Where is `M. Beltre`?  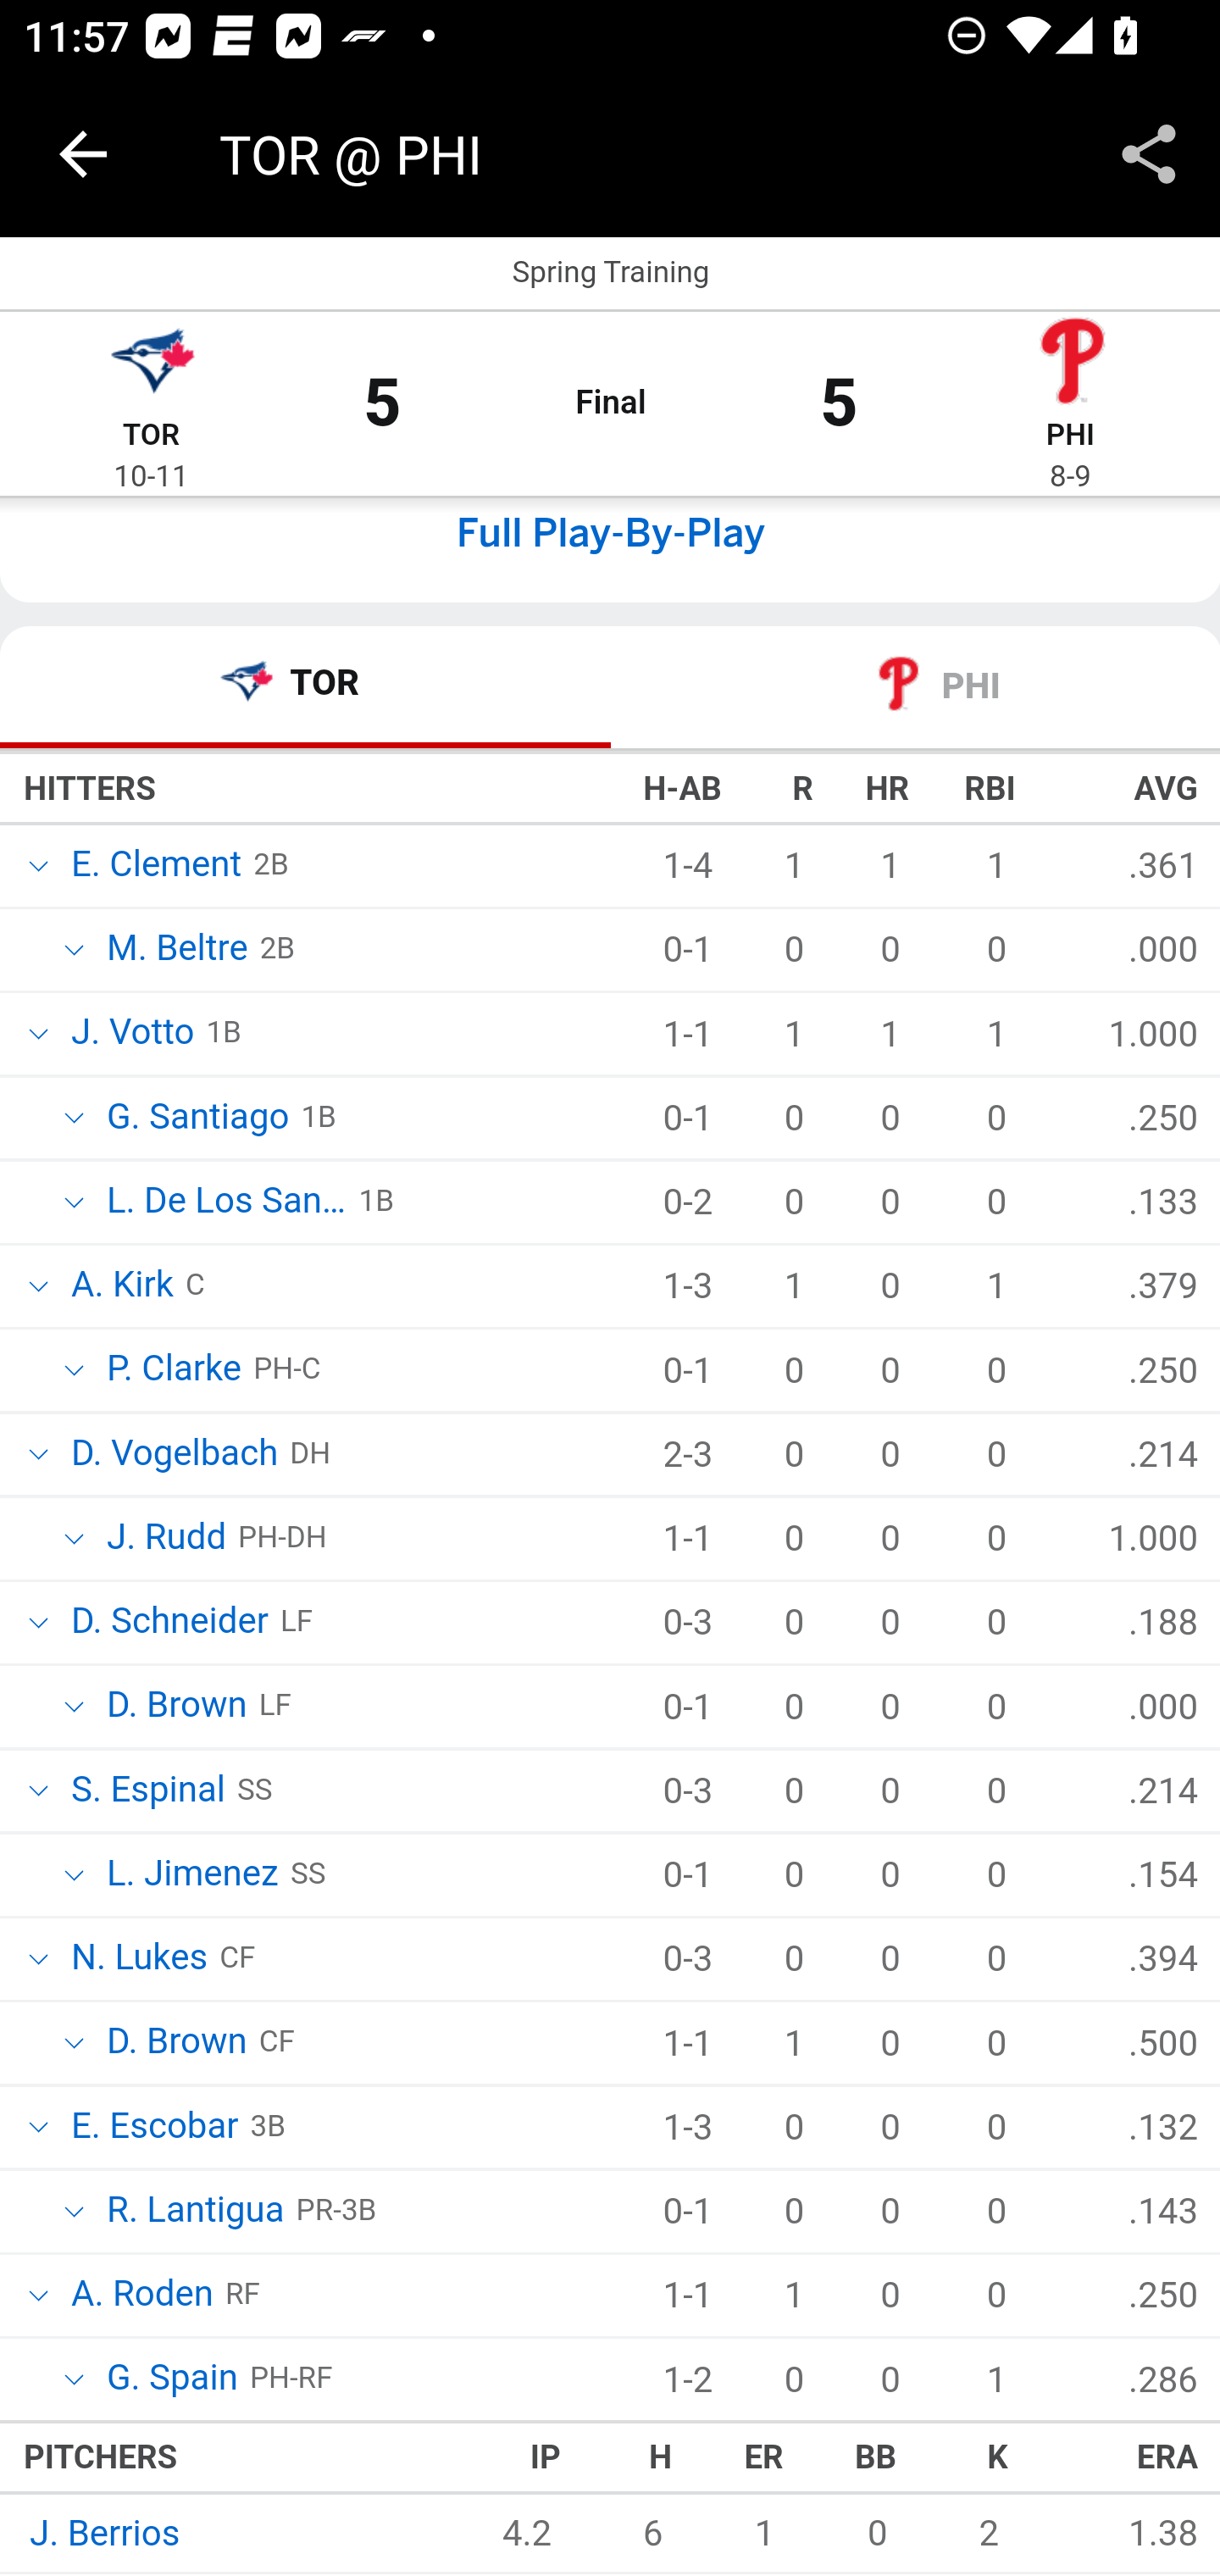
M. Beltre is located at coordinates (175, 952).